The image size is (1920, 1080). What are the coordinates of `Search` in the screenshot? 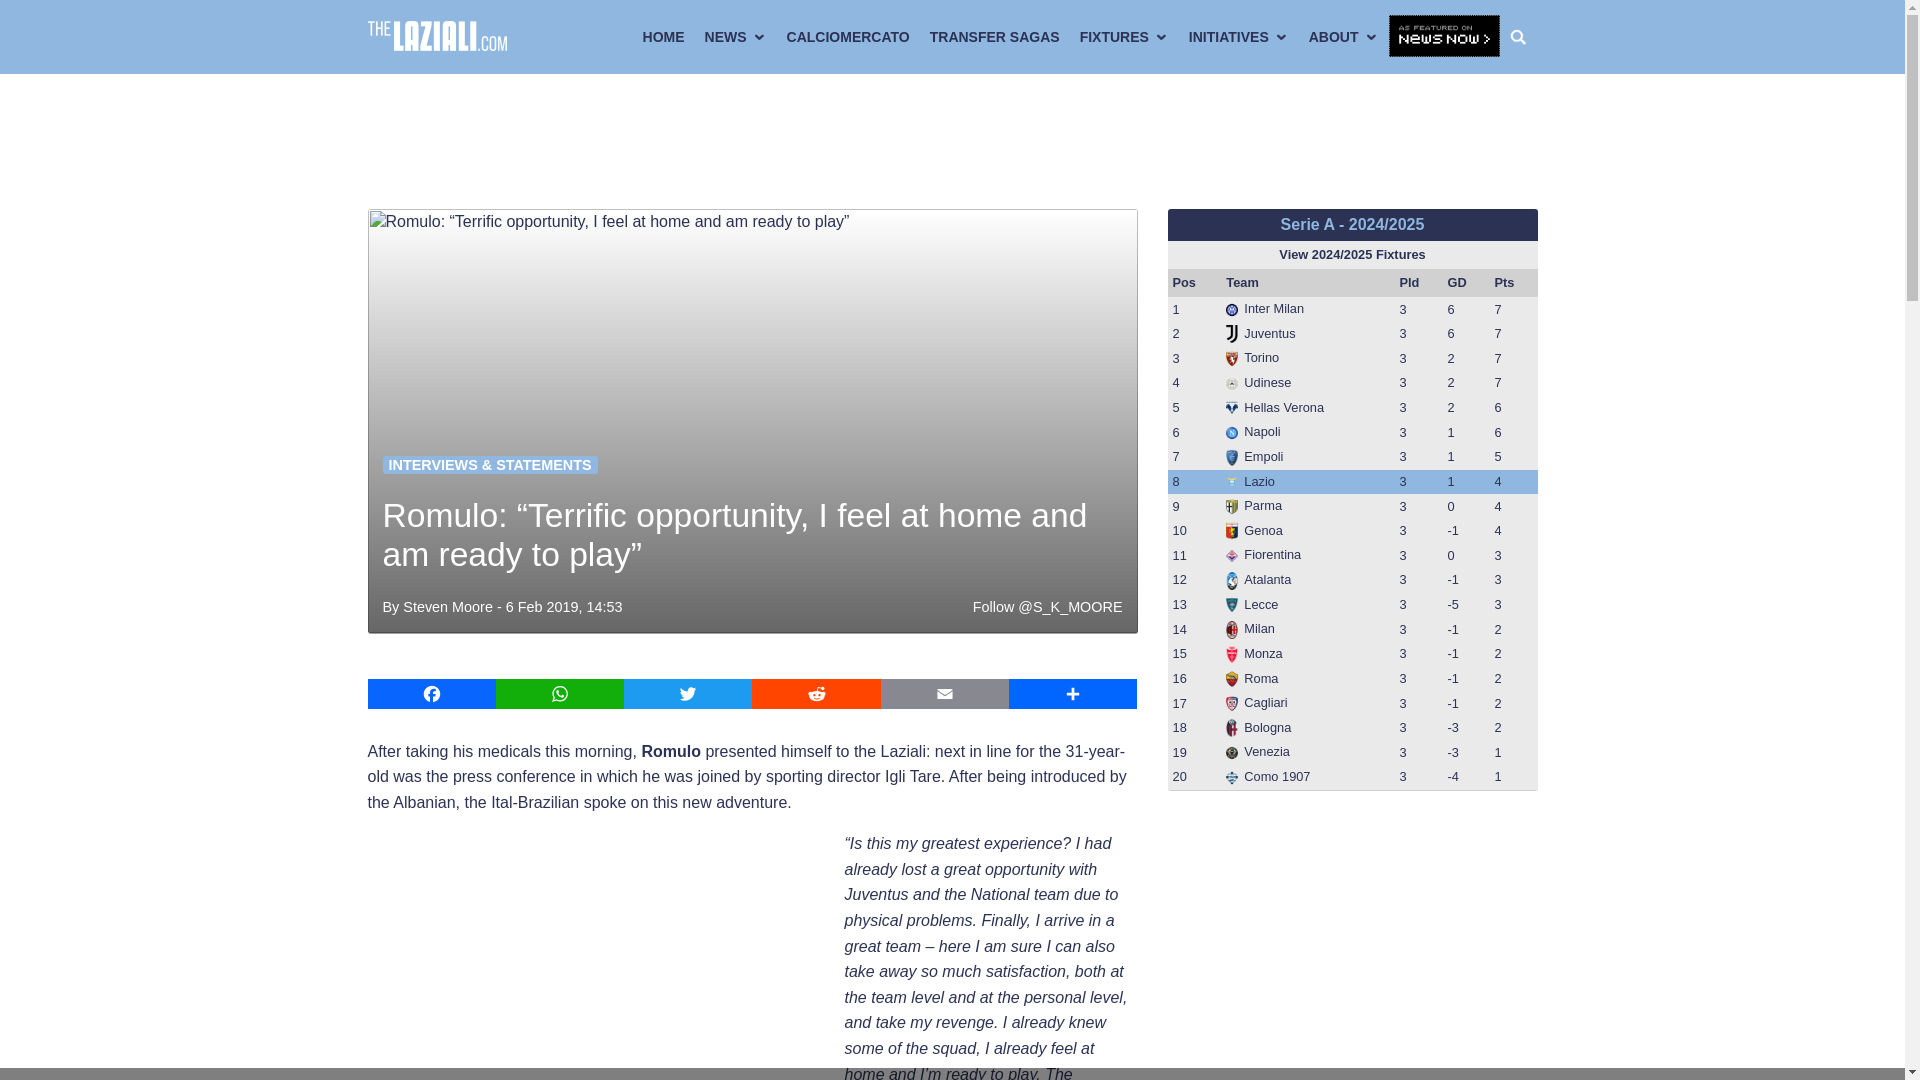 It's located at (1523, 37).